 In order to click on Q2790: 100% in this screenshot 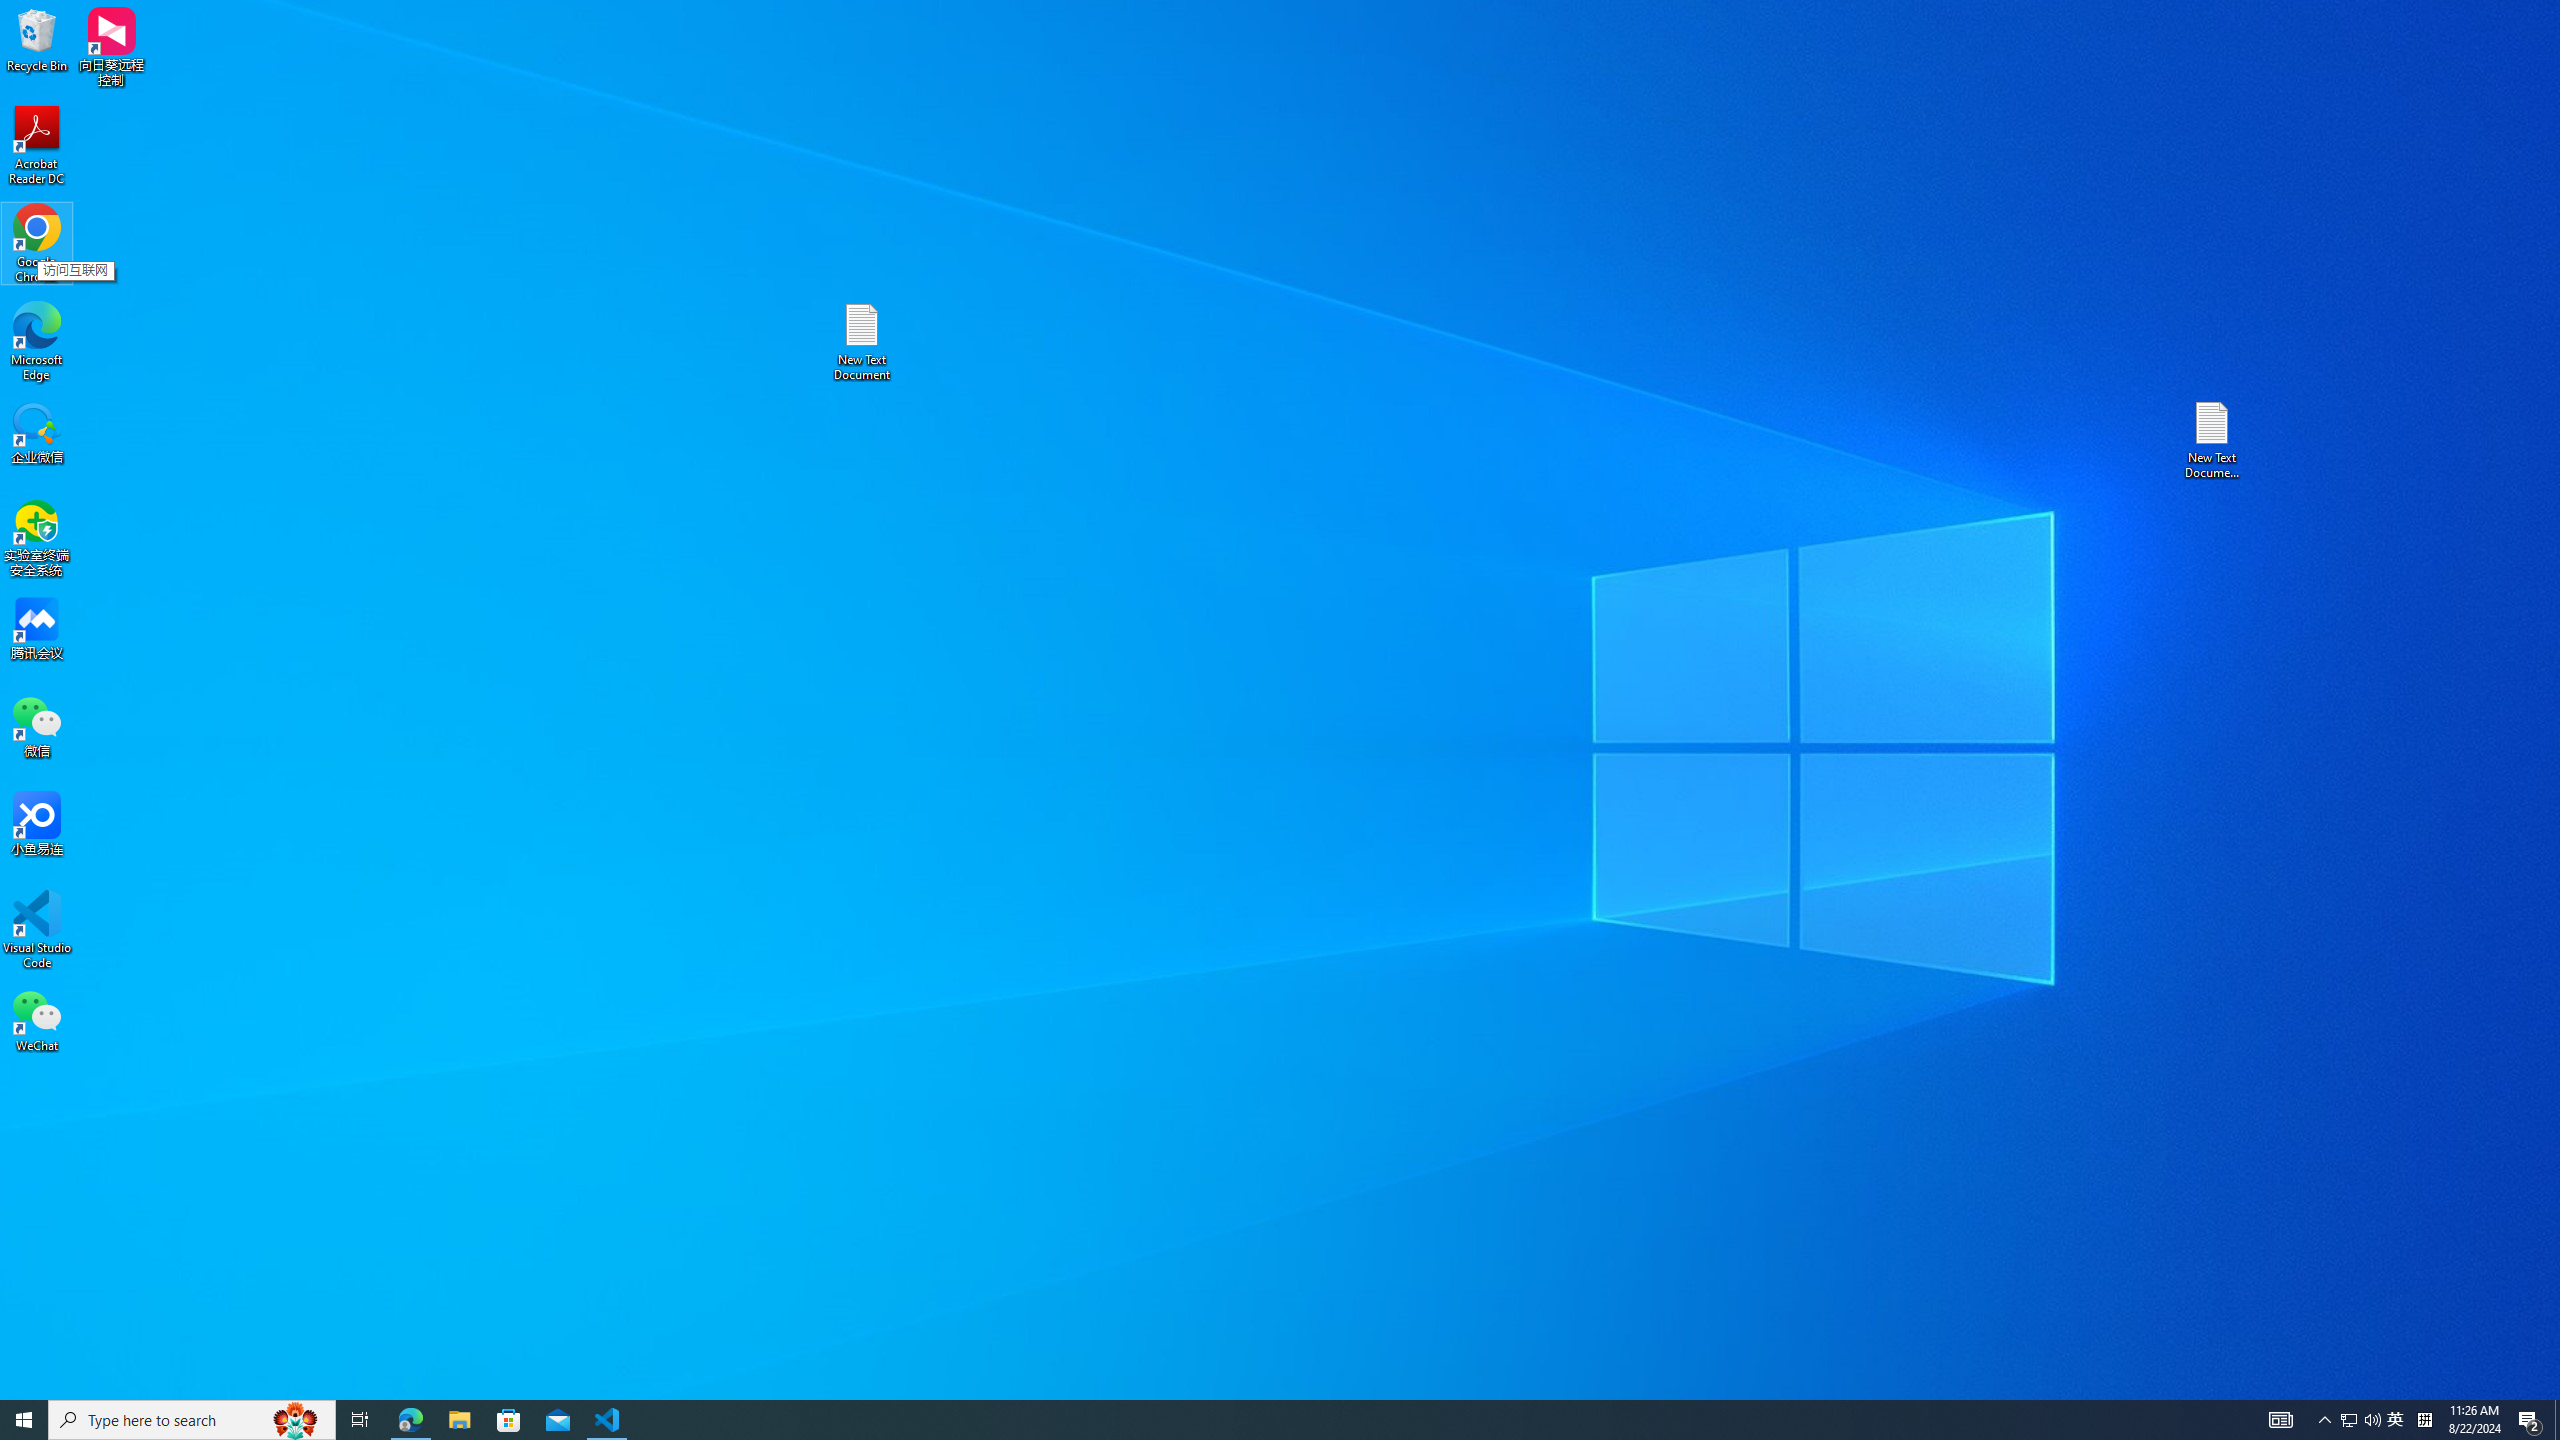, I will do `click(2372, 1420)`.